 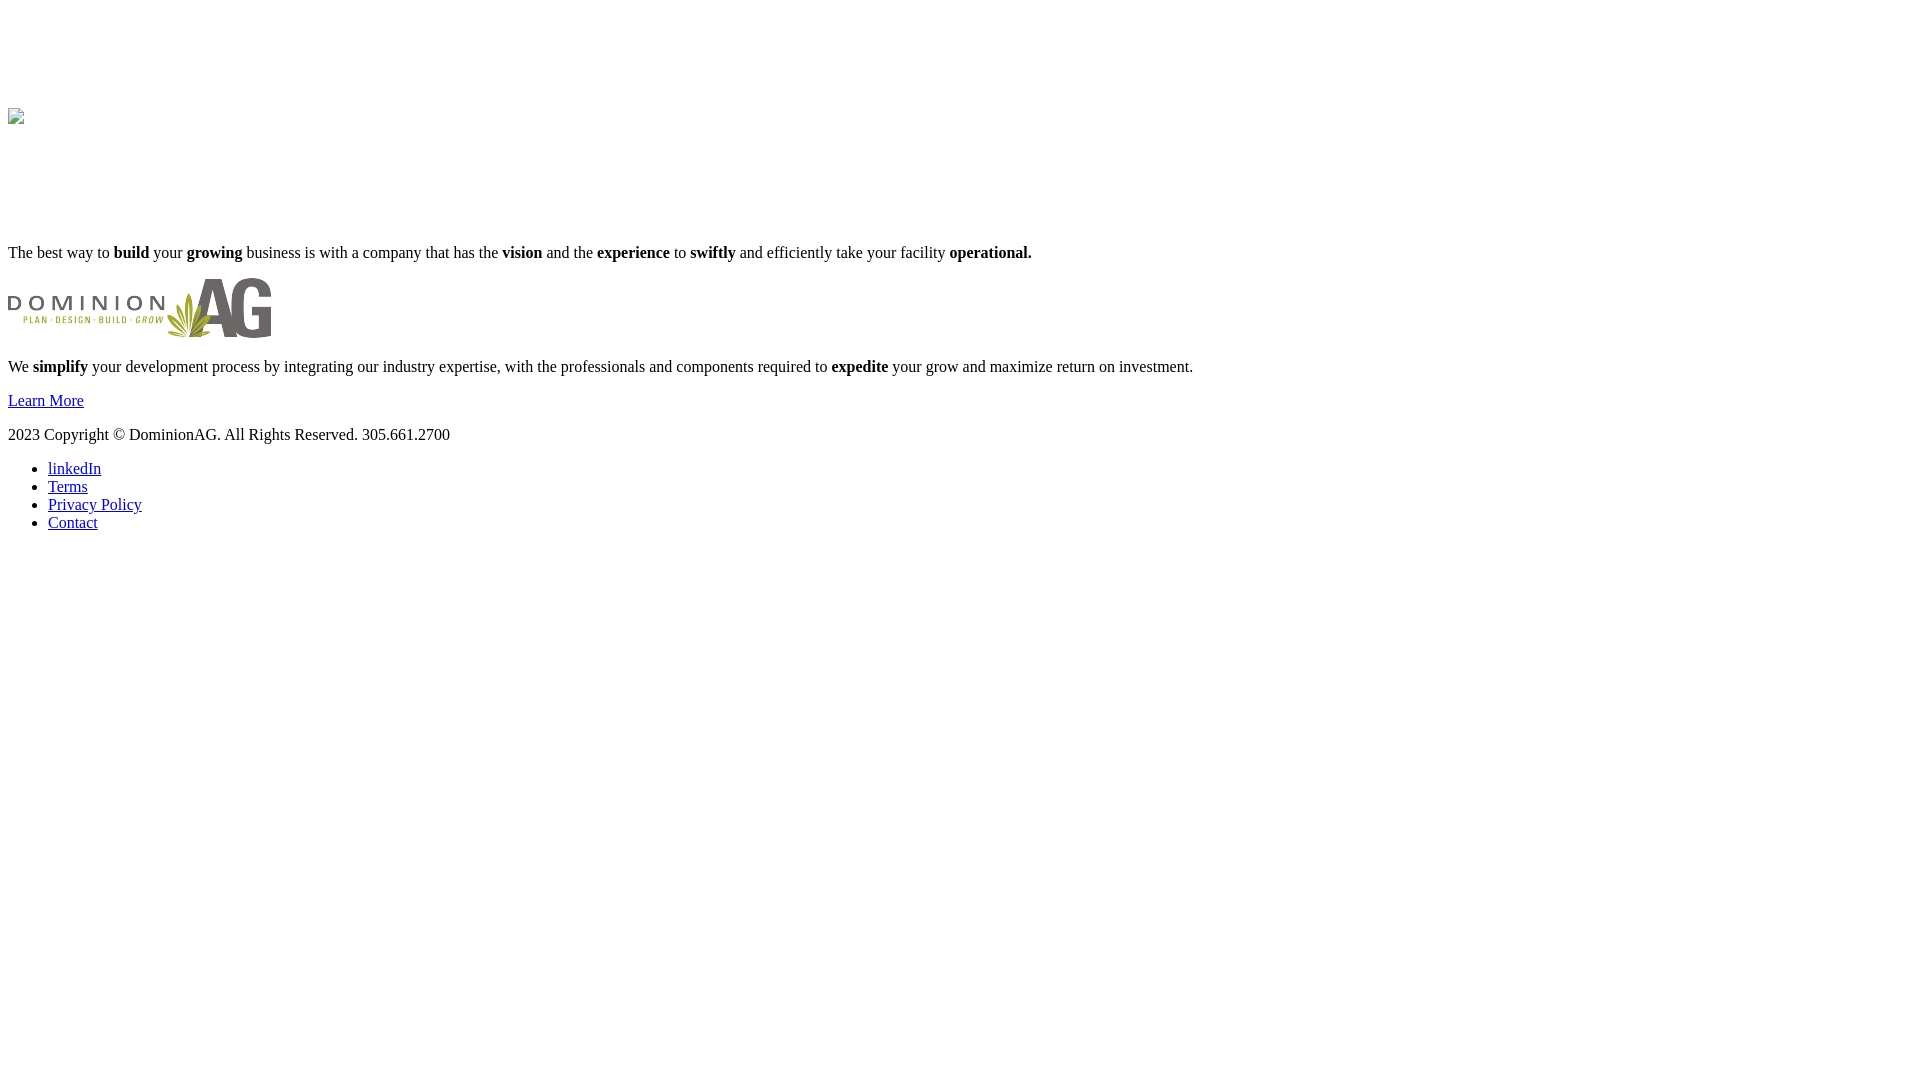 What do you see at coordinates (73, 522) in the screenshot?
I see `Contact` at bounding box center [73, 522].